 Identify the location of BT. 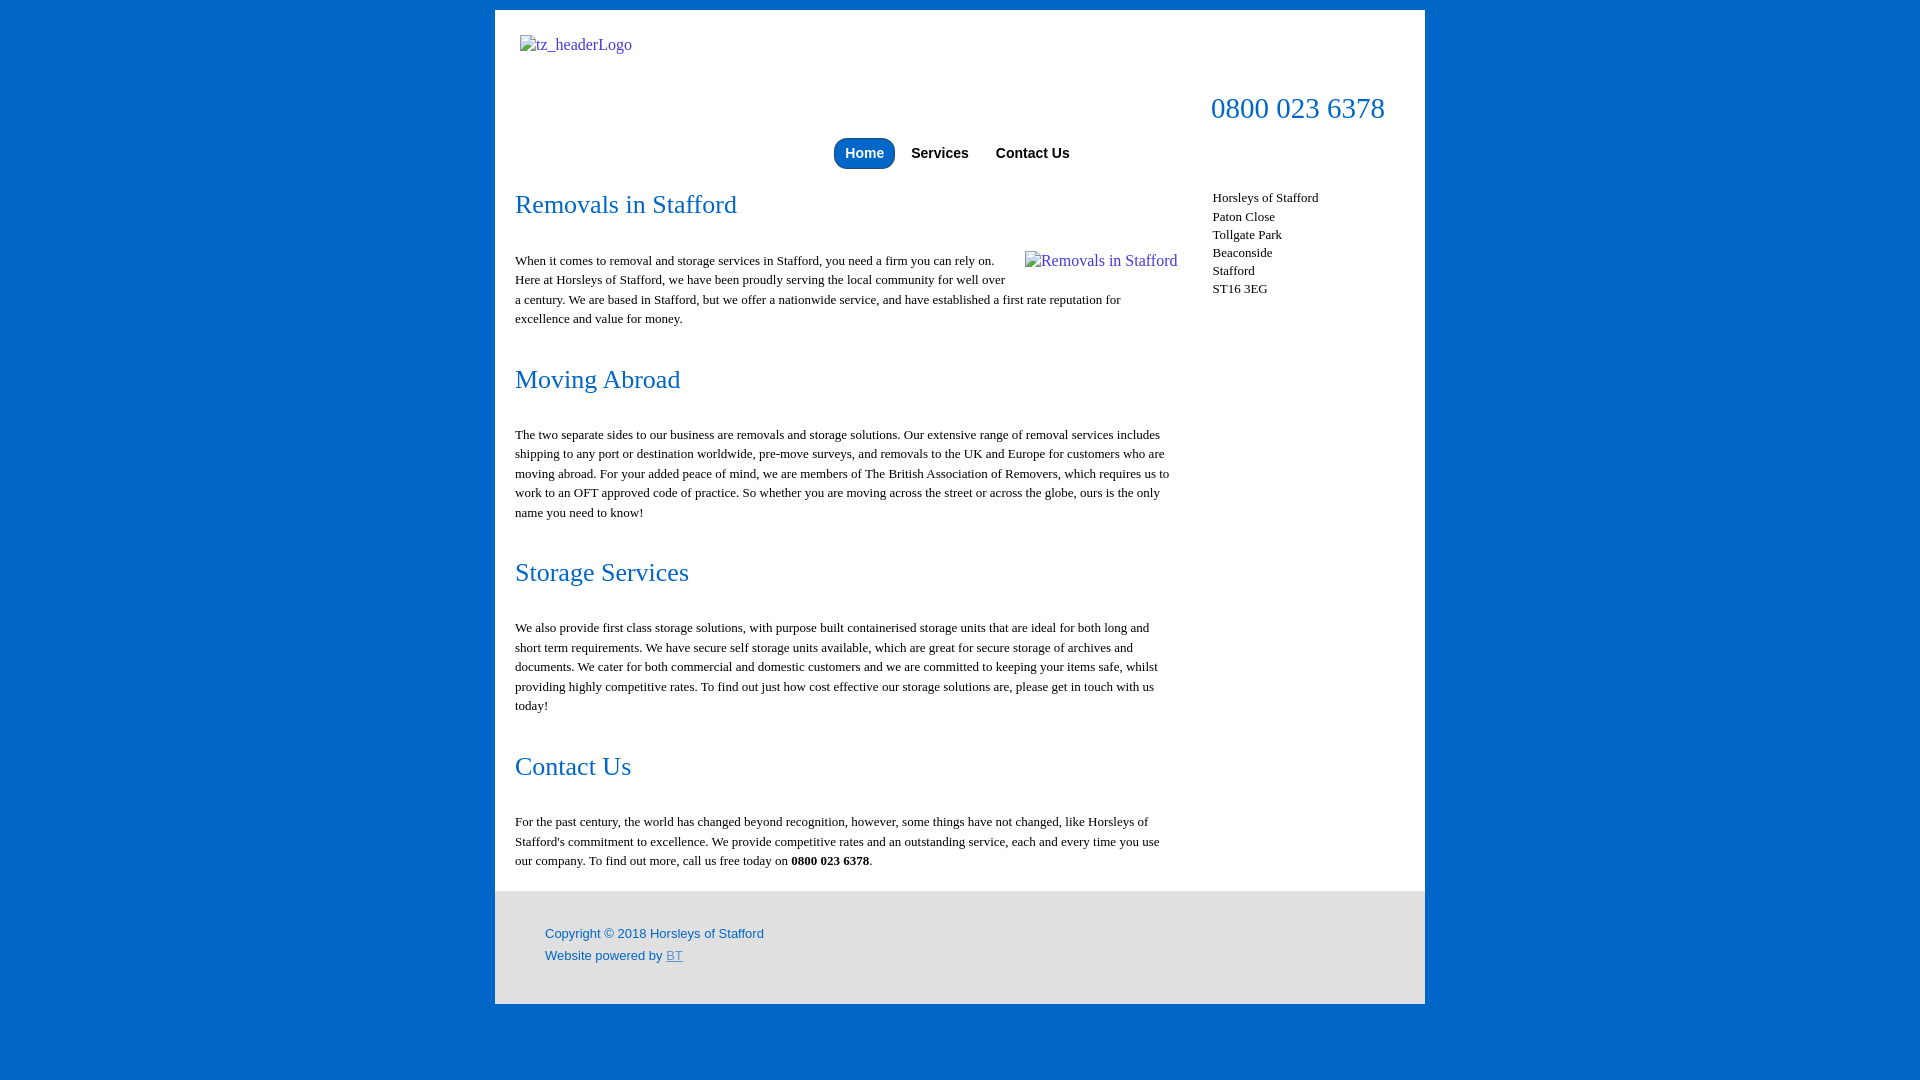
(674, 956).